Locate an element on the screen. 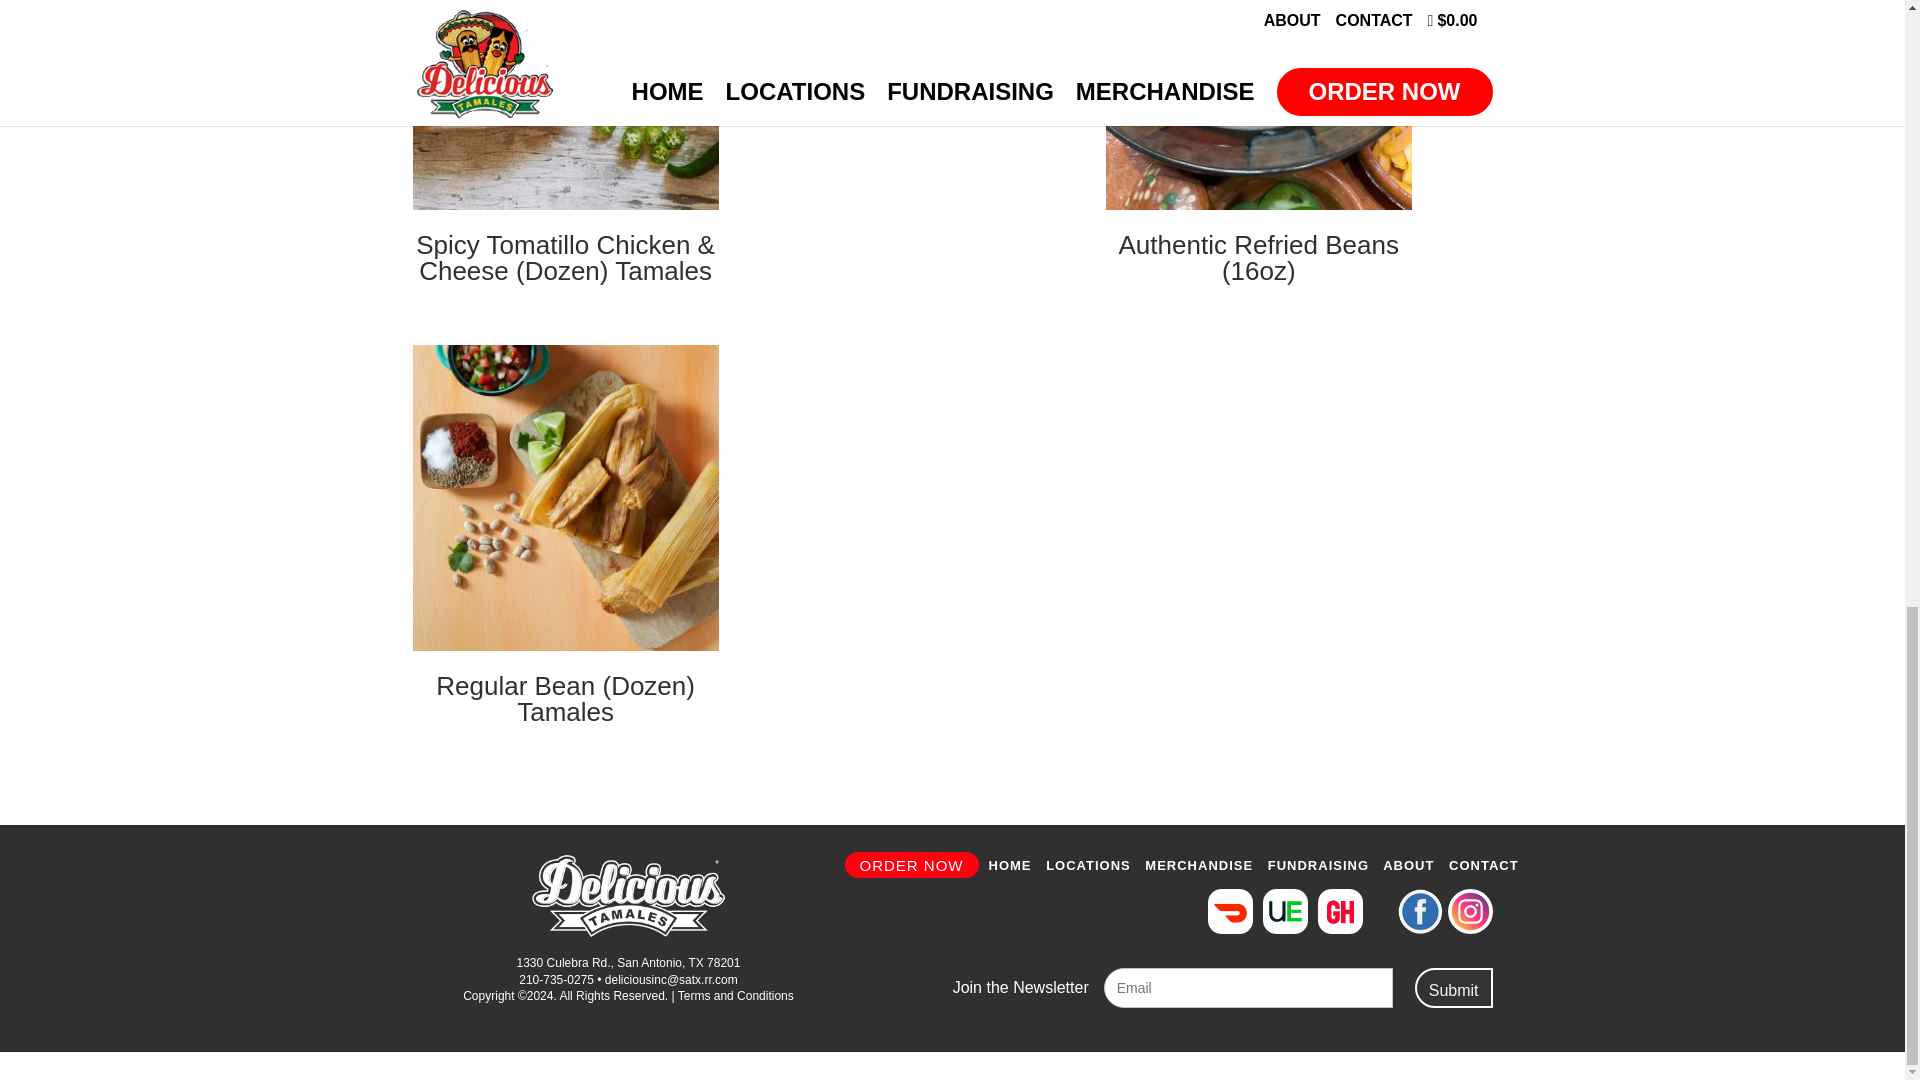 The image size is (1920, 1080). 210-735-0275 is located at coordinates (556, 980).